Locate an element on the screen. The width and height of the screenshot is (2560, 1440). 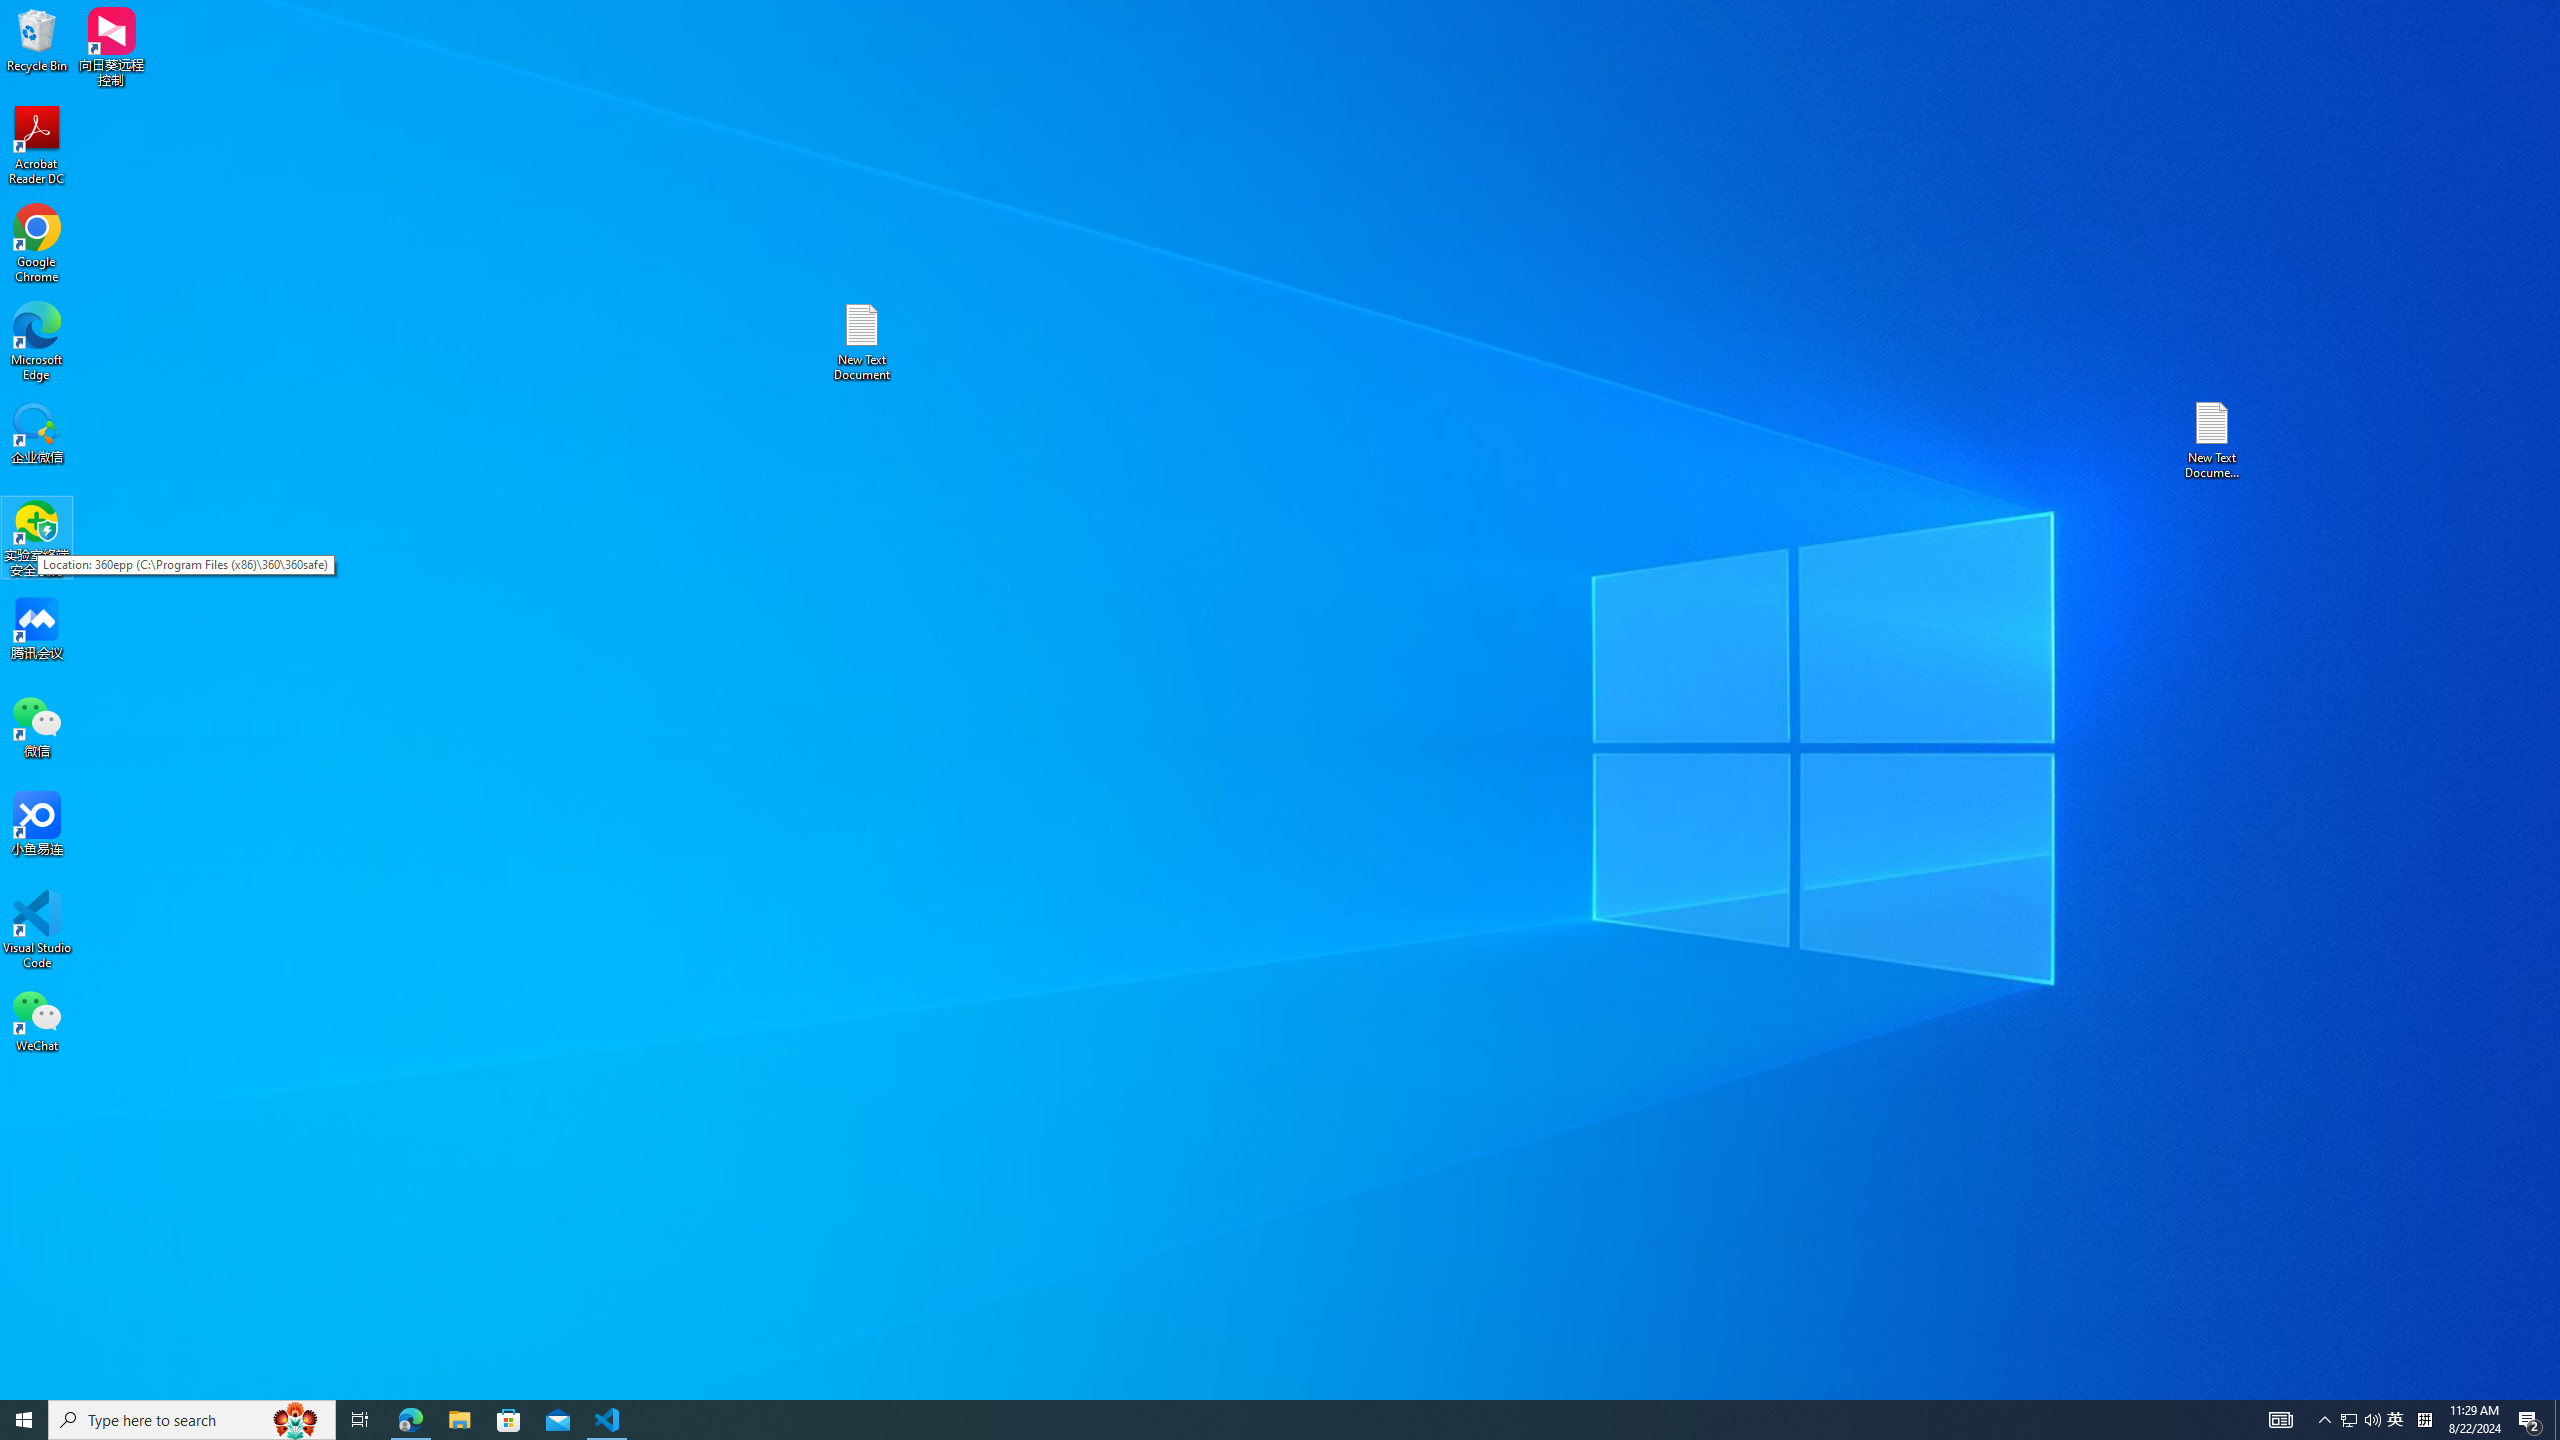
Action Center, 2 new notifications is located at coordinates (2530, 1420).